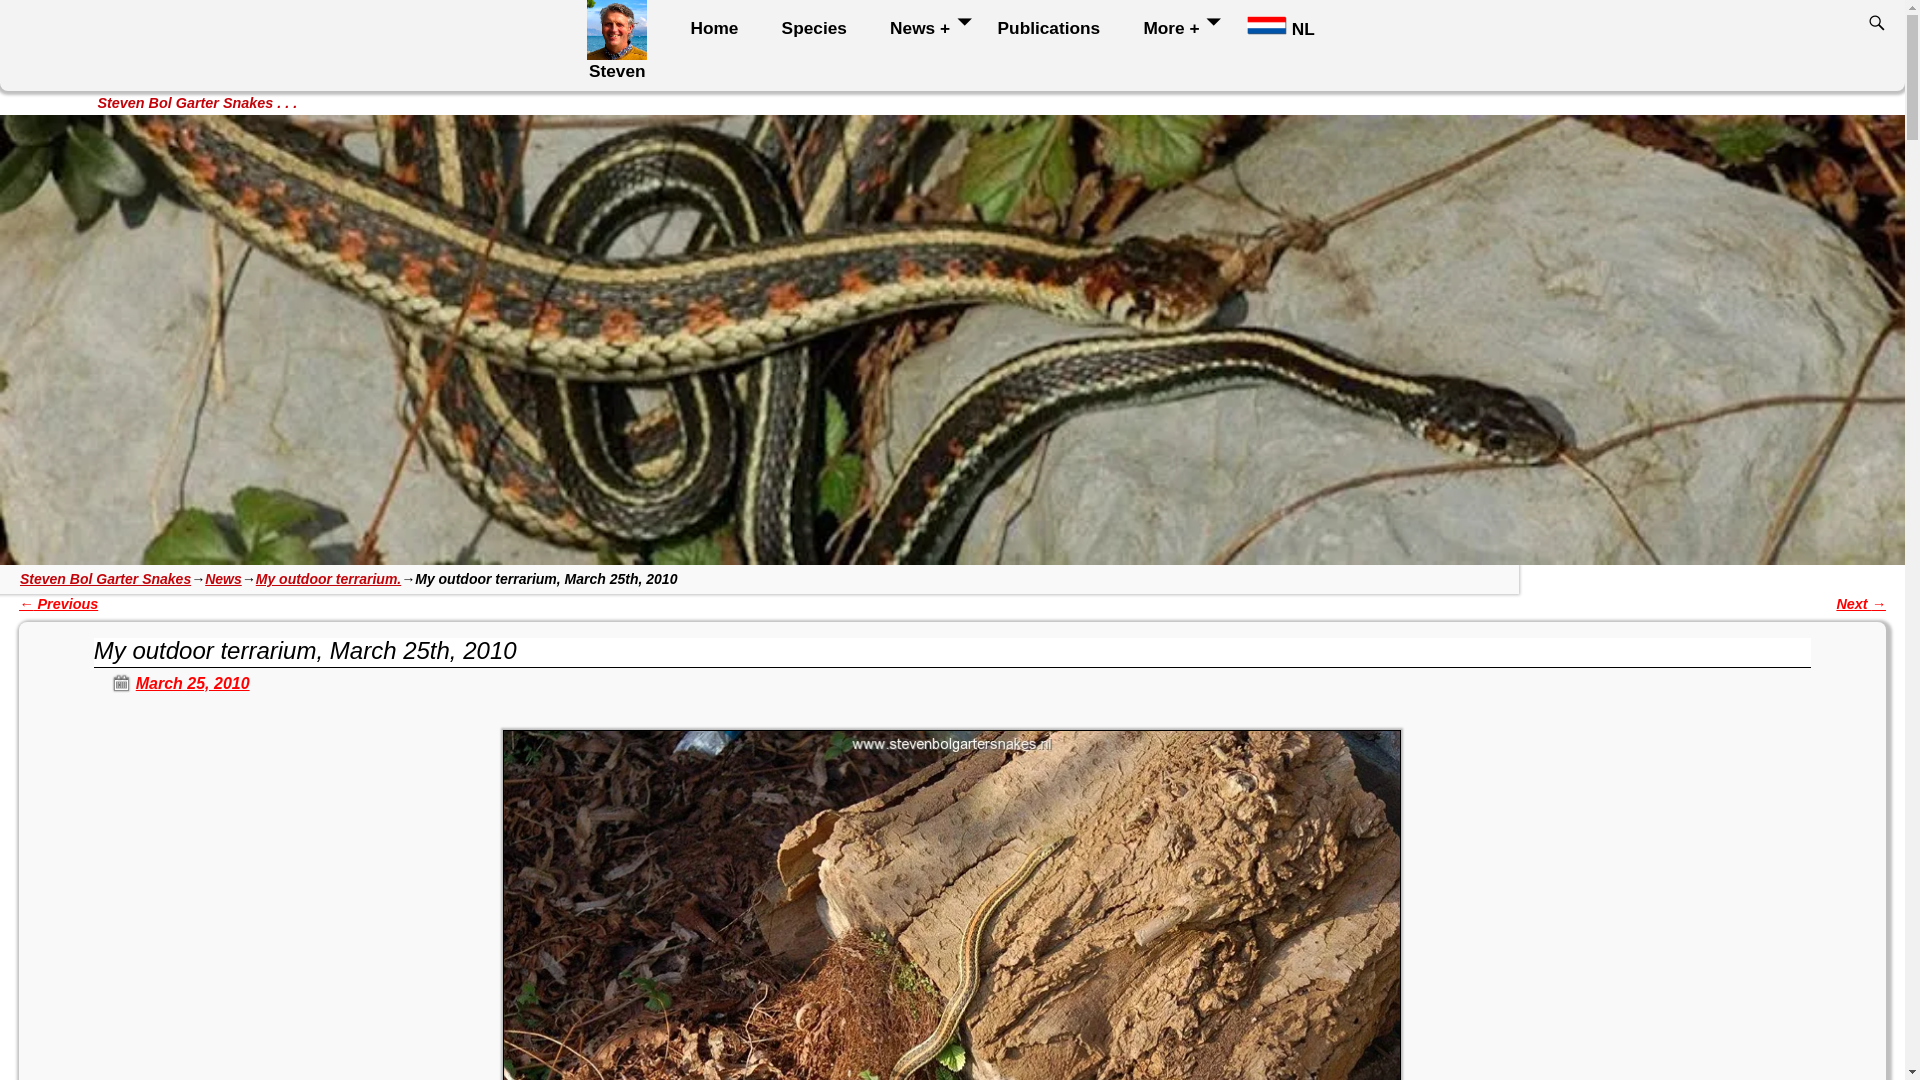 The height and width of the screenshot is (1080, 1920). What do you see at coordinates (104, 579) in the screenshot?
I see `Steven Bol Garter Snakes` at bounding box center [104, 579].